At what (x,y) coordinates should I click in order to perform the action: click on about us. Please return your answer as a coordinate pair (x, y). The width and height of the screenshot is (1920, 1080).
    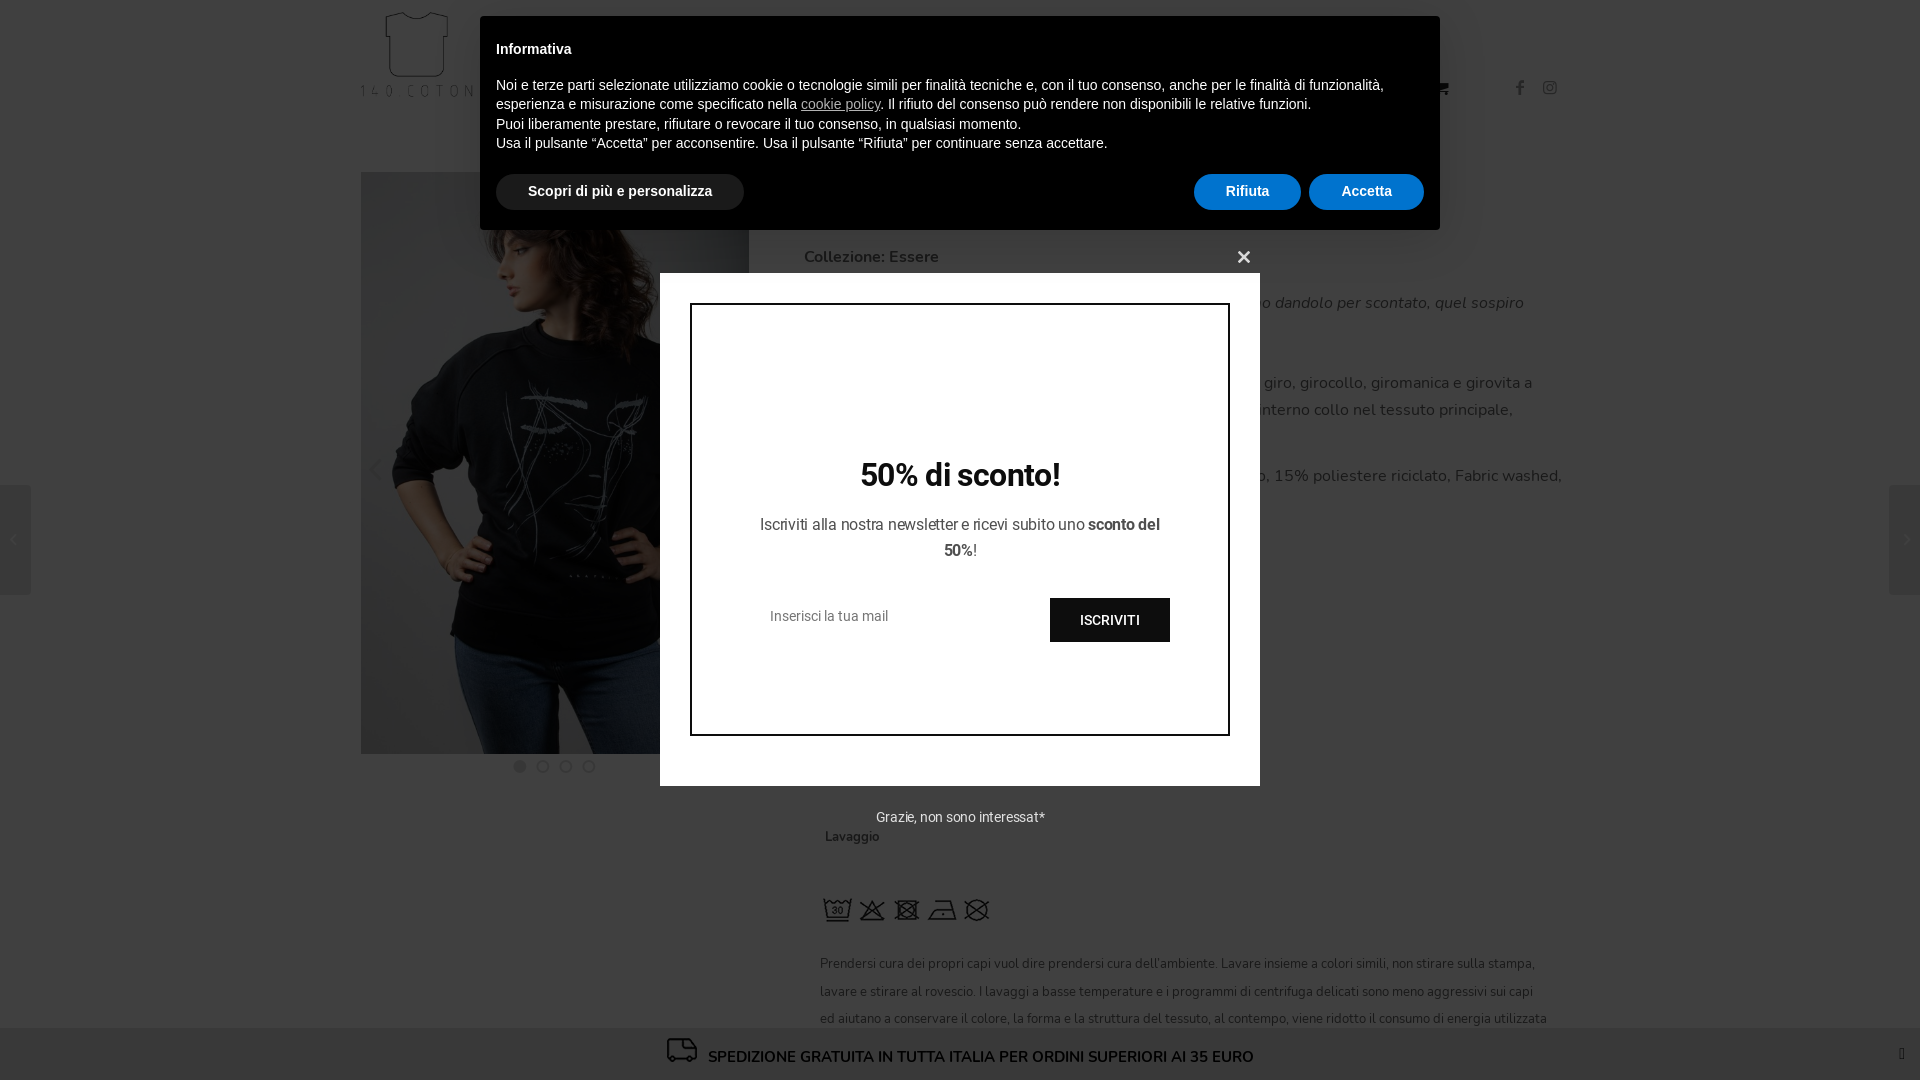
    Looking at the image, I should click on (976, 55).